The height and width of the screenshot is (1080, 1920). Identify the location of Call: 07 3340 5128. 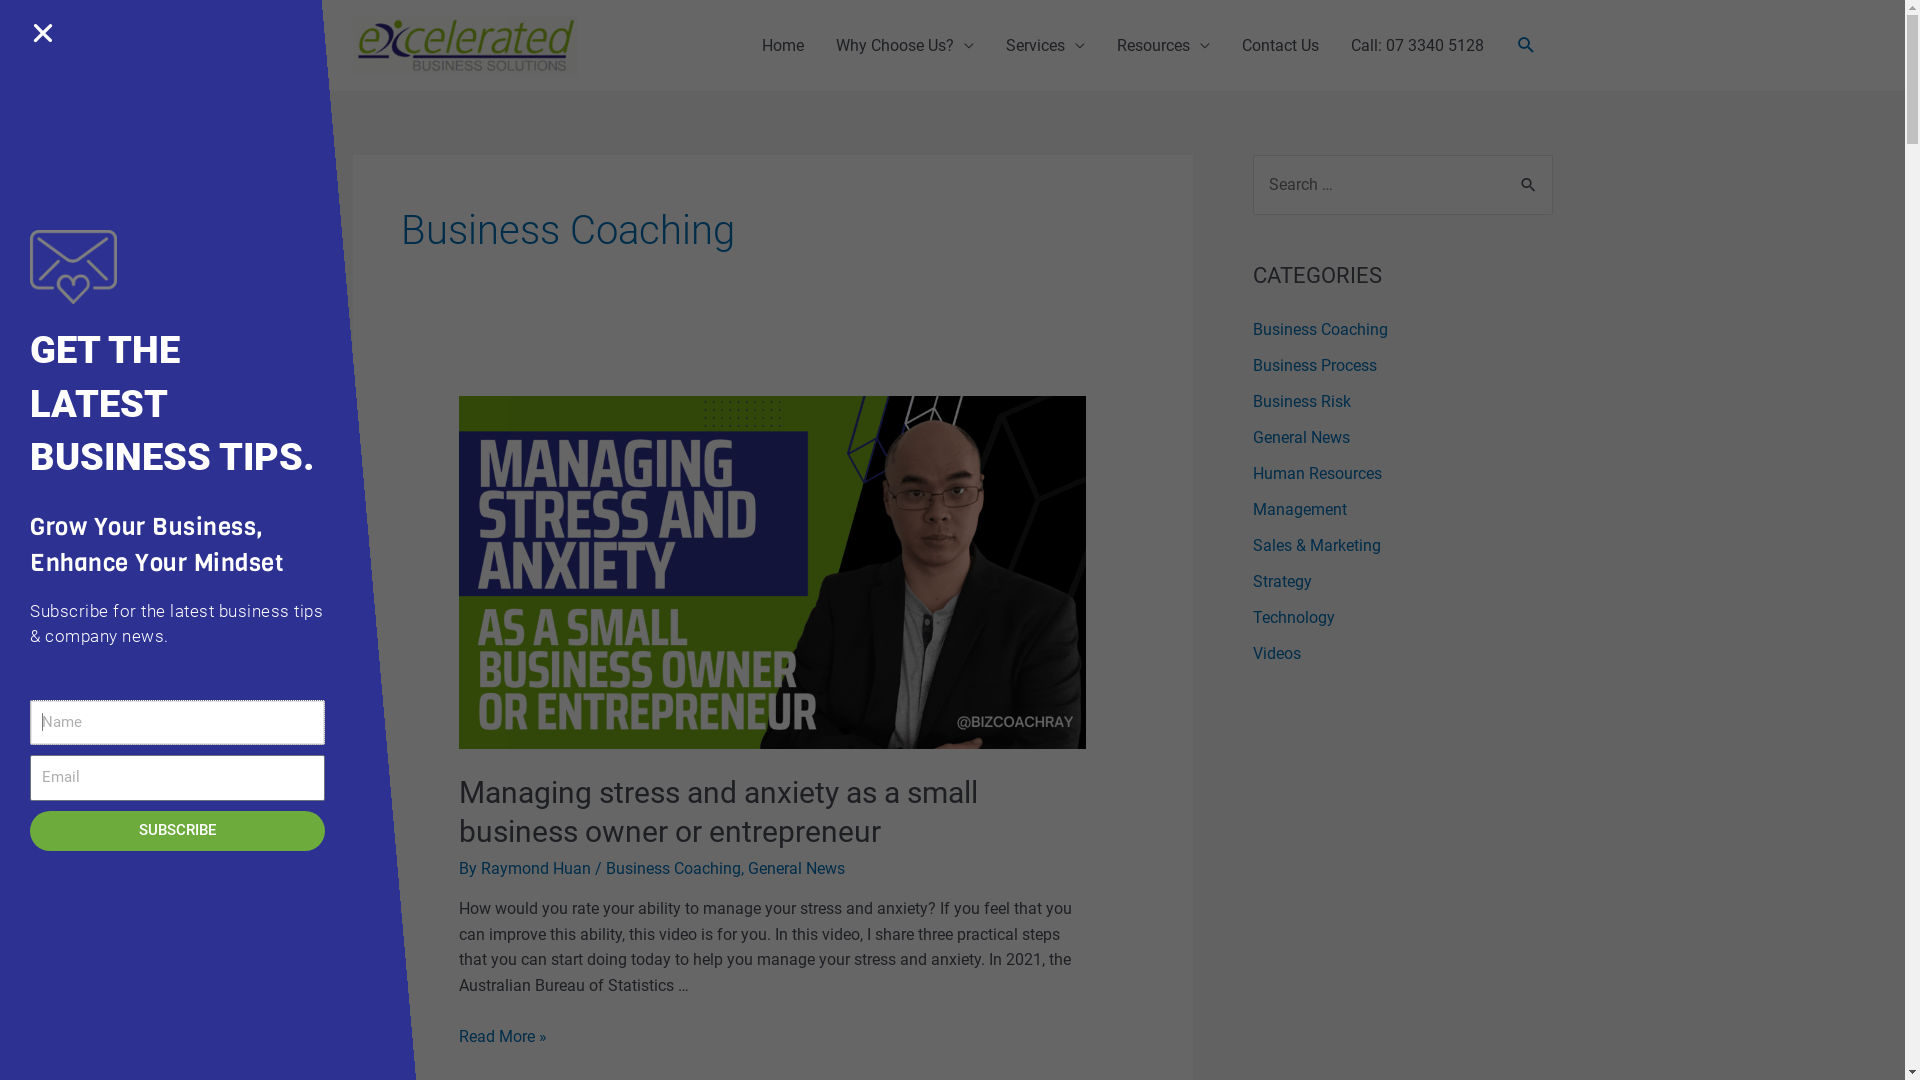
(1416, 46).